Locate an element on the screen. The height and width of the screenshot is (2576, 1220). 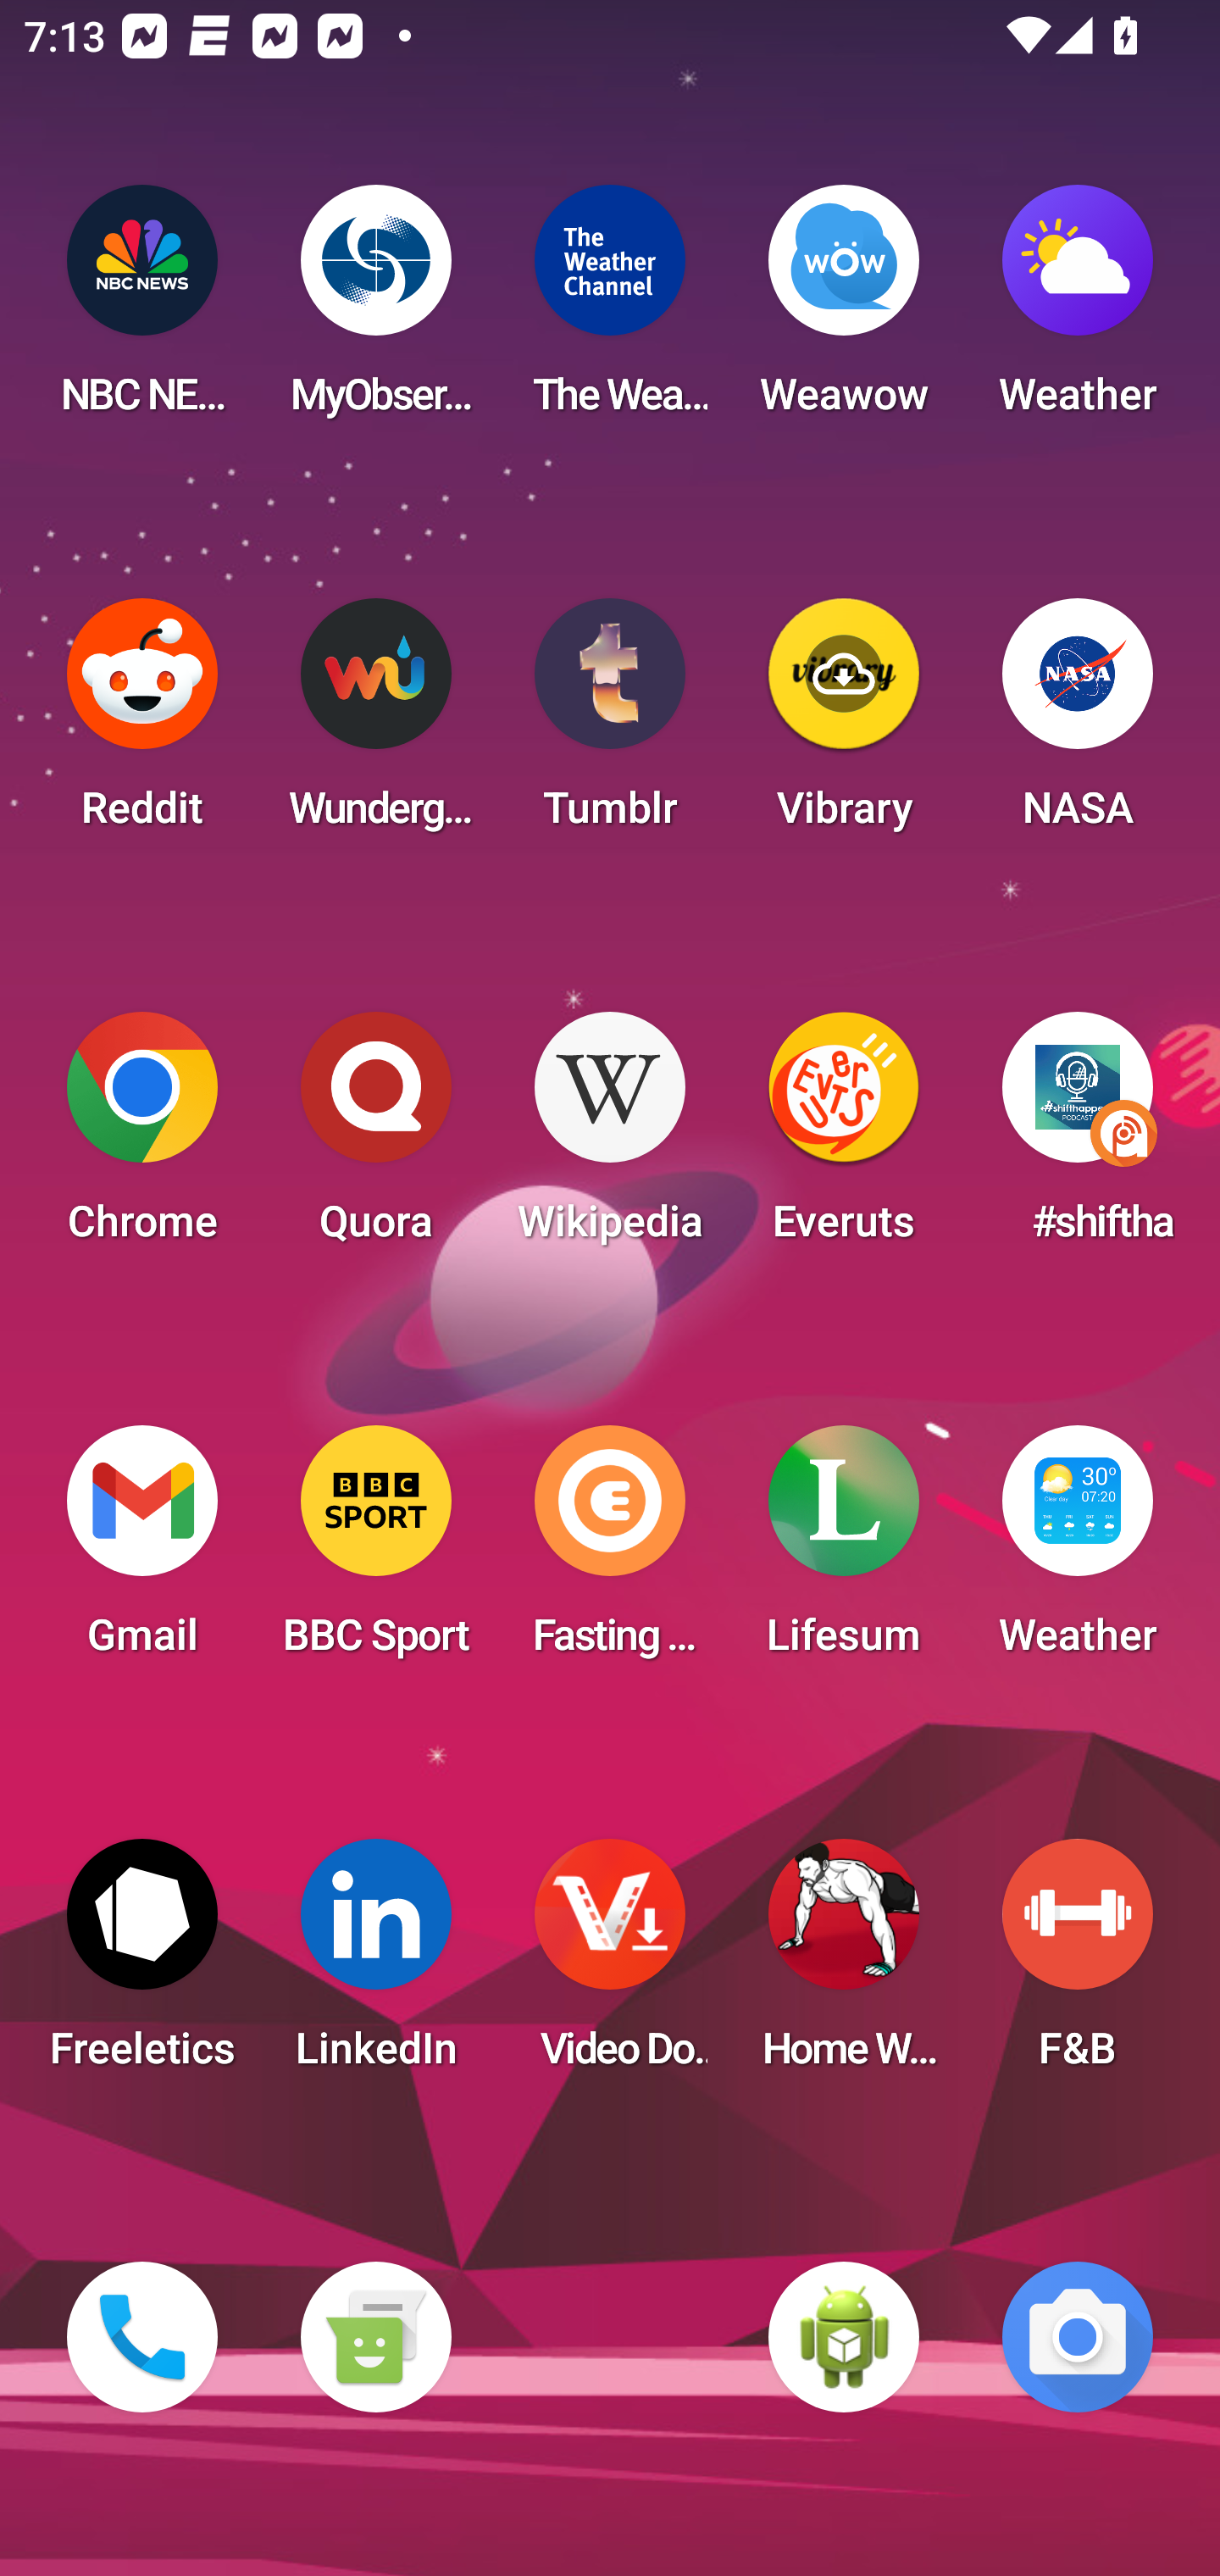
Home Workout is located at coordinates (844, 1964).